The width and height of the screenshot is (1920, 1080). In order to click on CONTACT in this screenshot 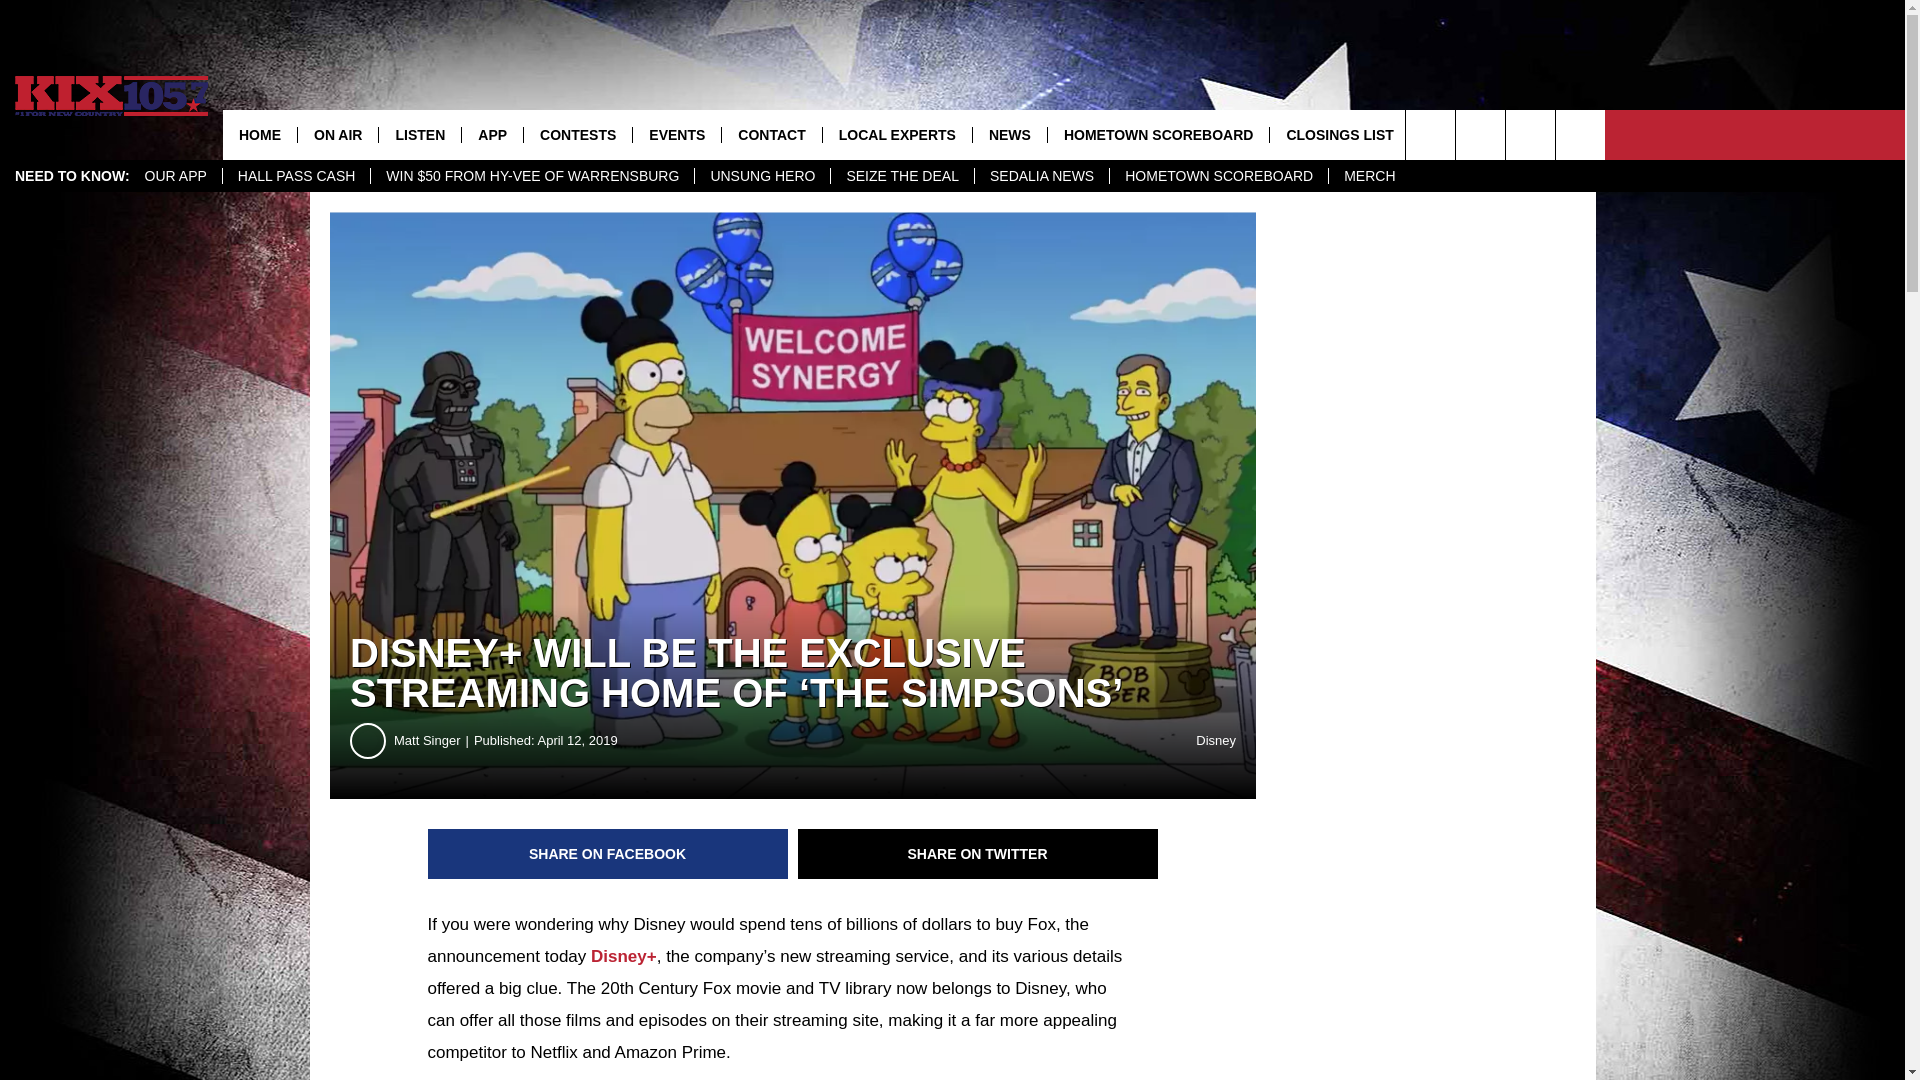, I will do `click(771, 134)`.